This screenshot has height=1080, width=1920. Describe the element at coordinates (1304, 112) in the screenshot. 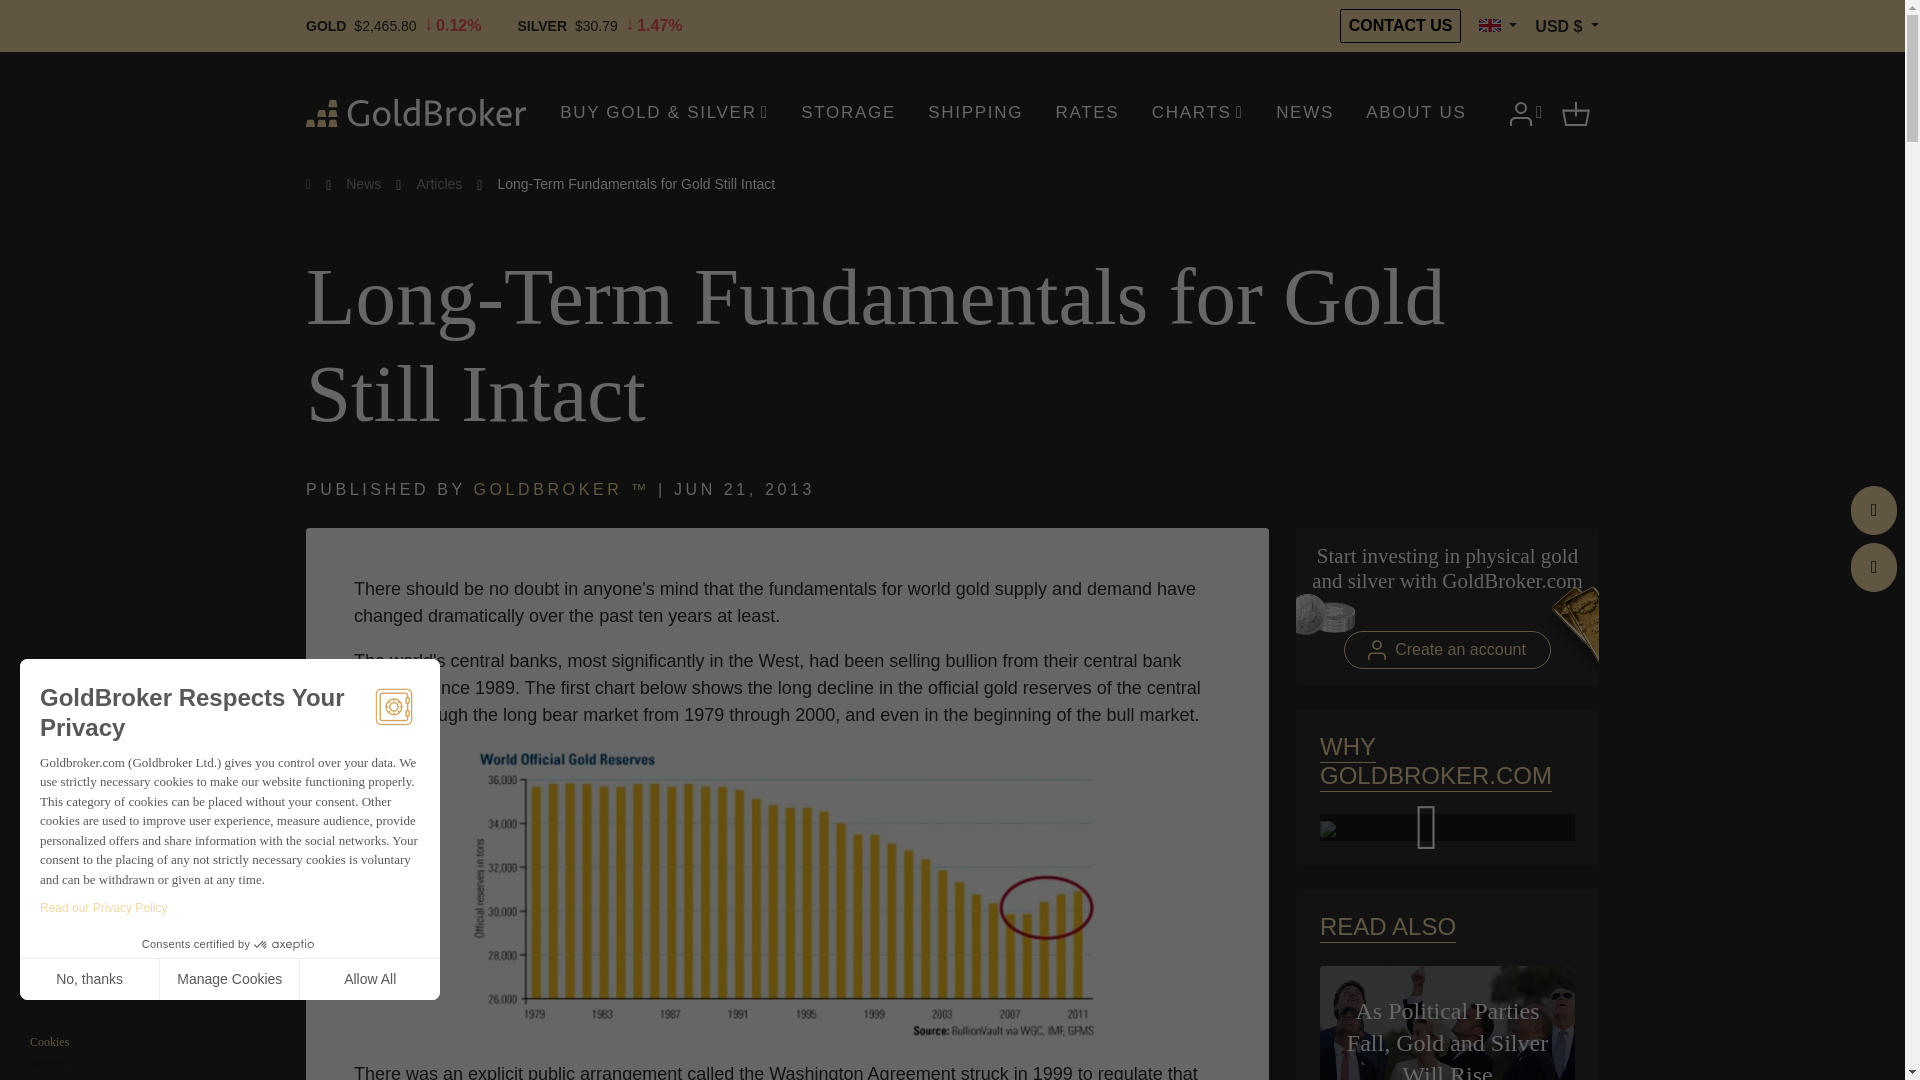

I see `NEWS` at that location.